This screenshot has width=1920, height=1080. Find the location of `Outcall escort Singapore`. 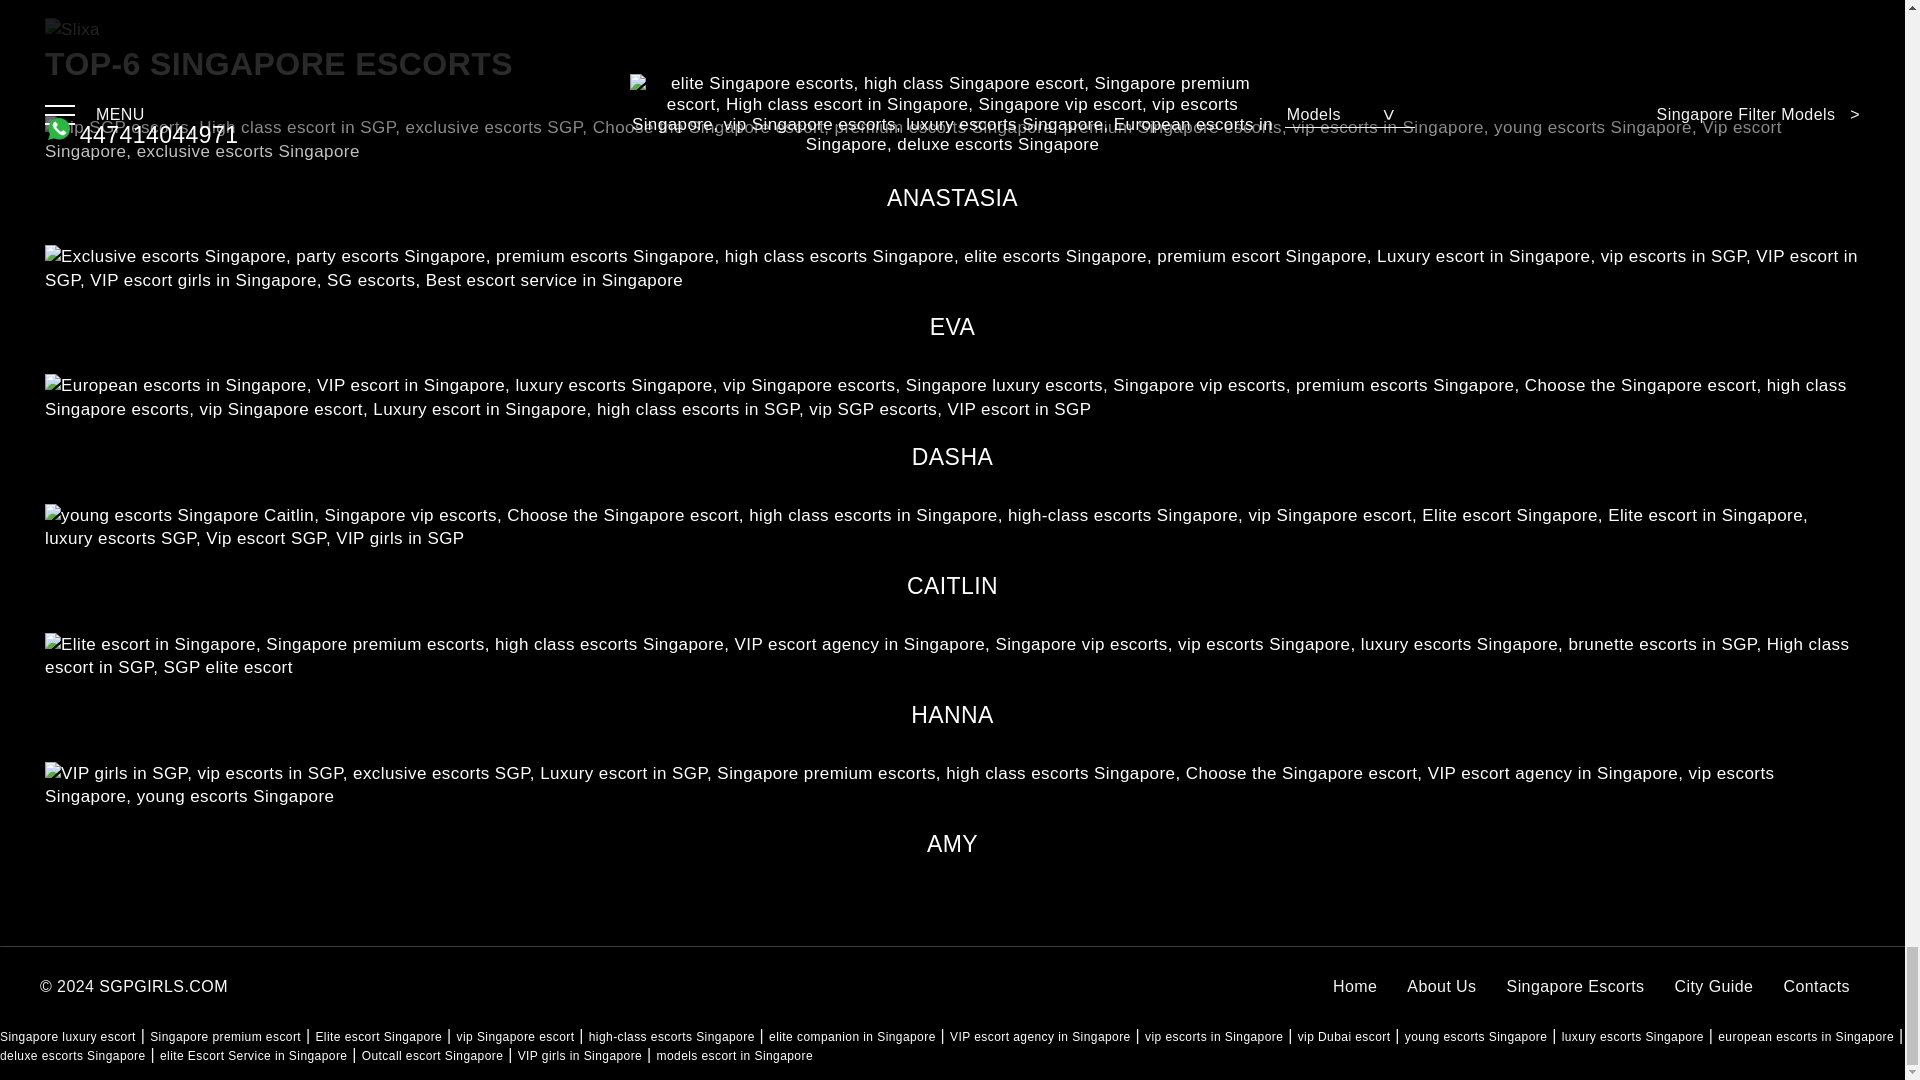

Outcall escort Singapore is located at coordinates (432, 1055).